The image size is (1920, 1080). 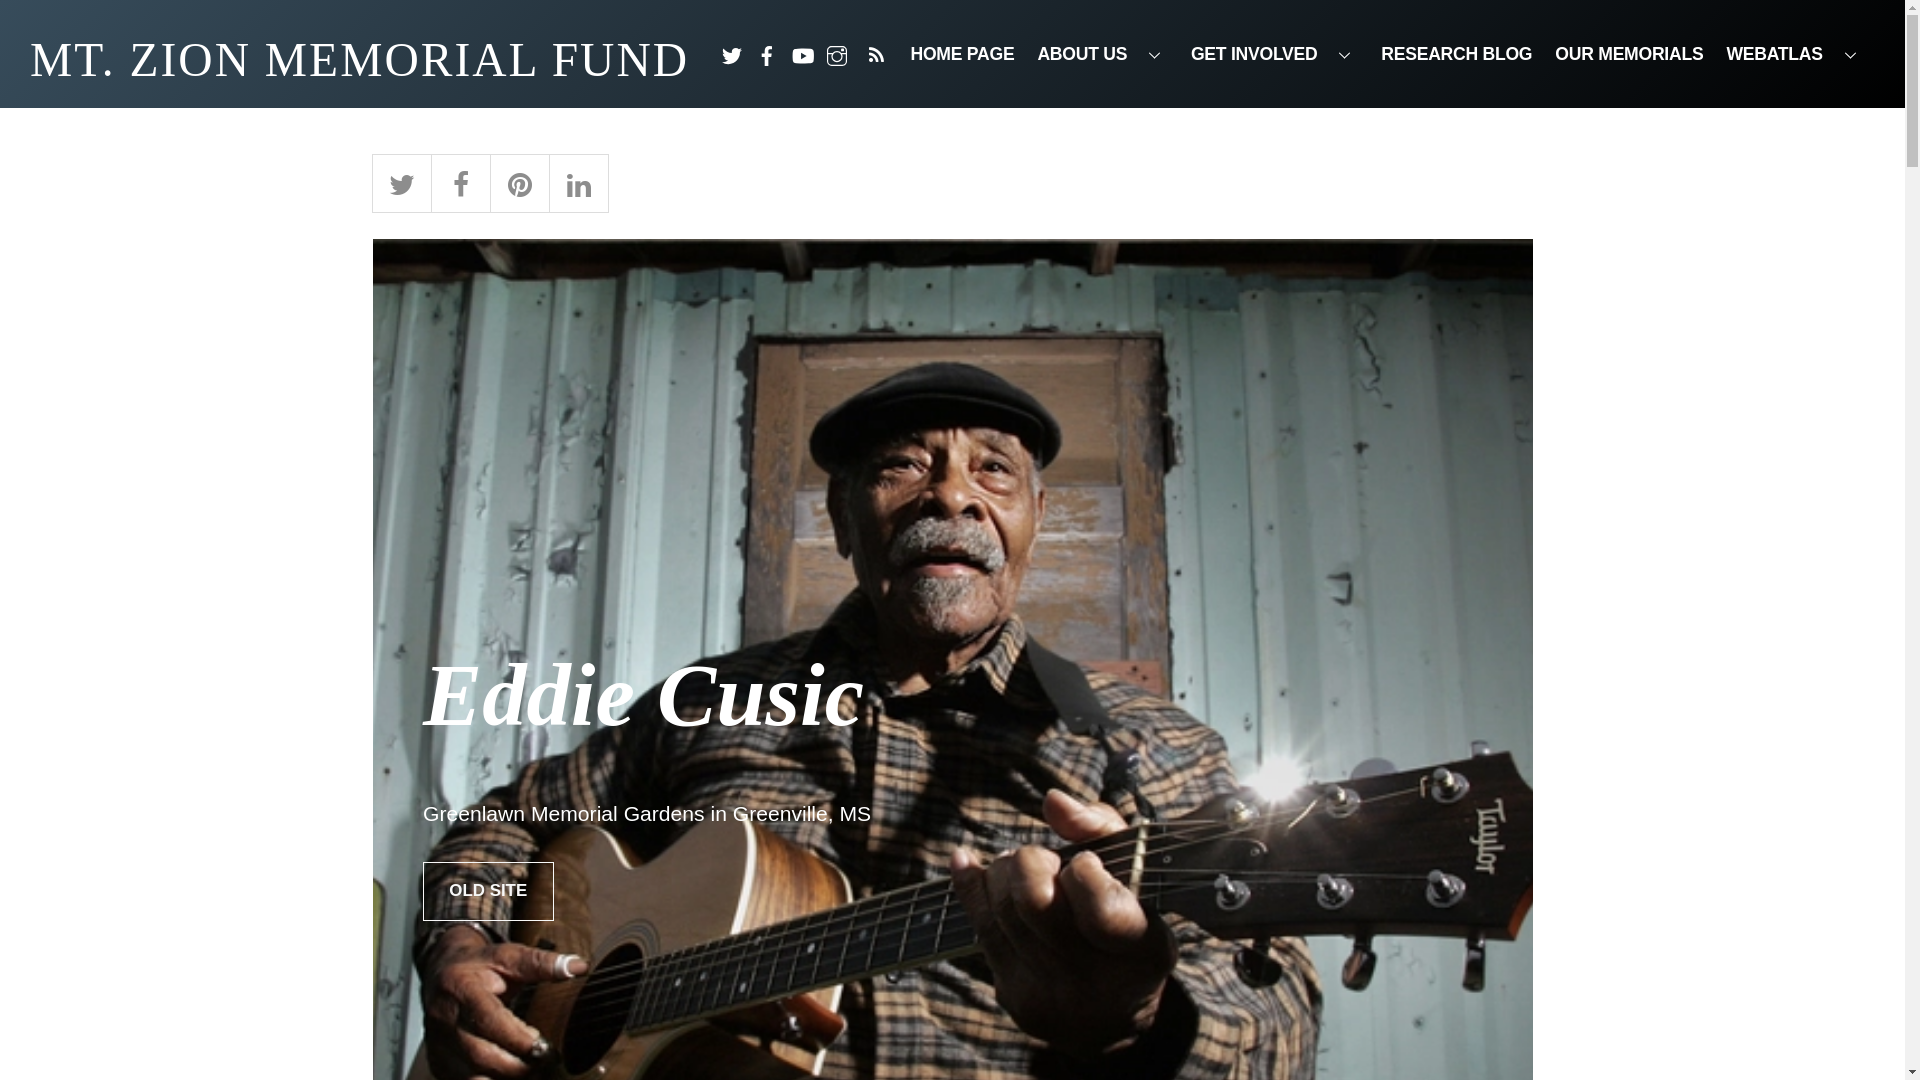 What do you see at coordinates (360, 60) in the screenshot?
I see `Mt. Zion Memorial Fund` at bounding box center [360, 60].